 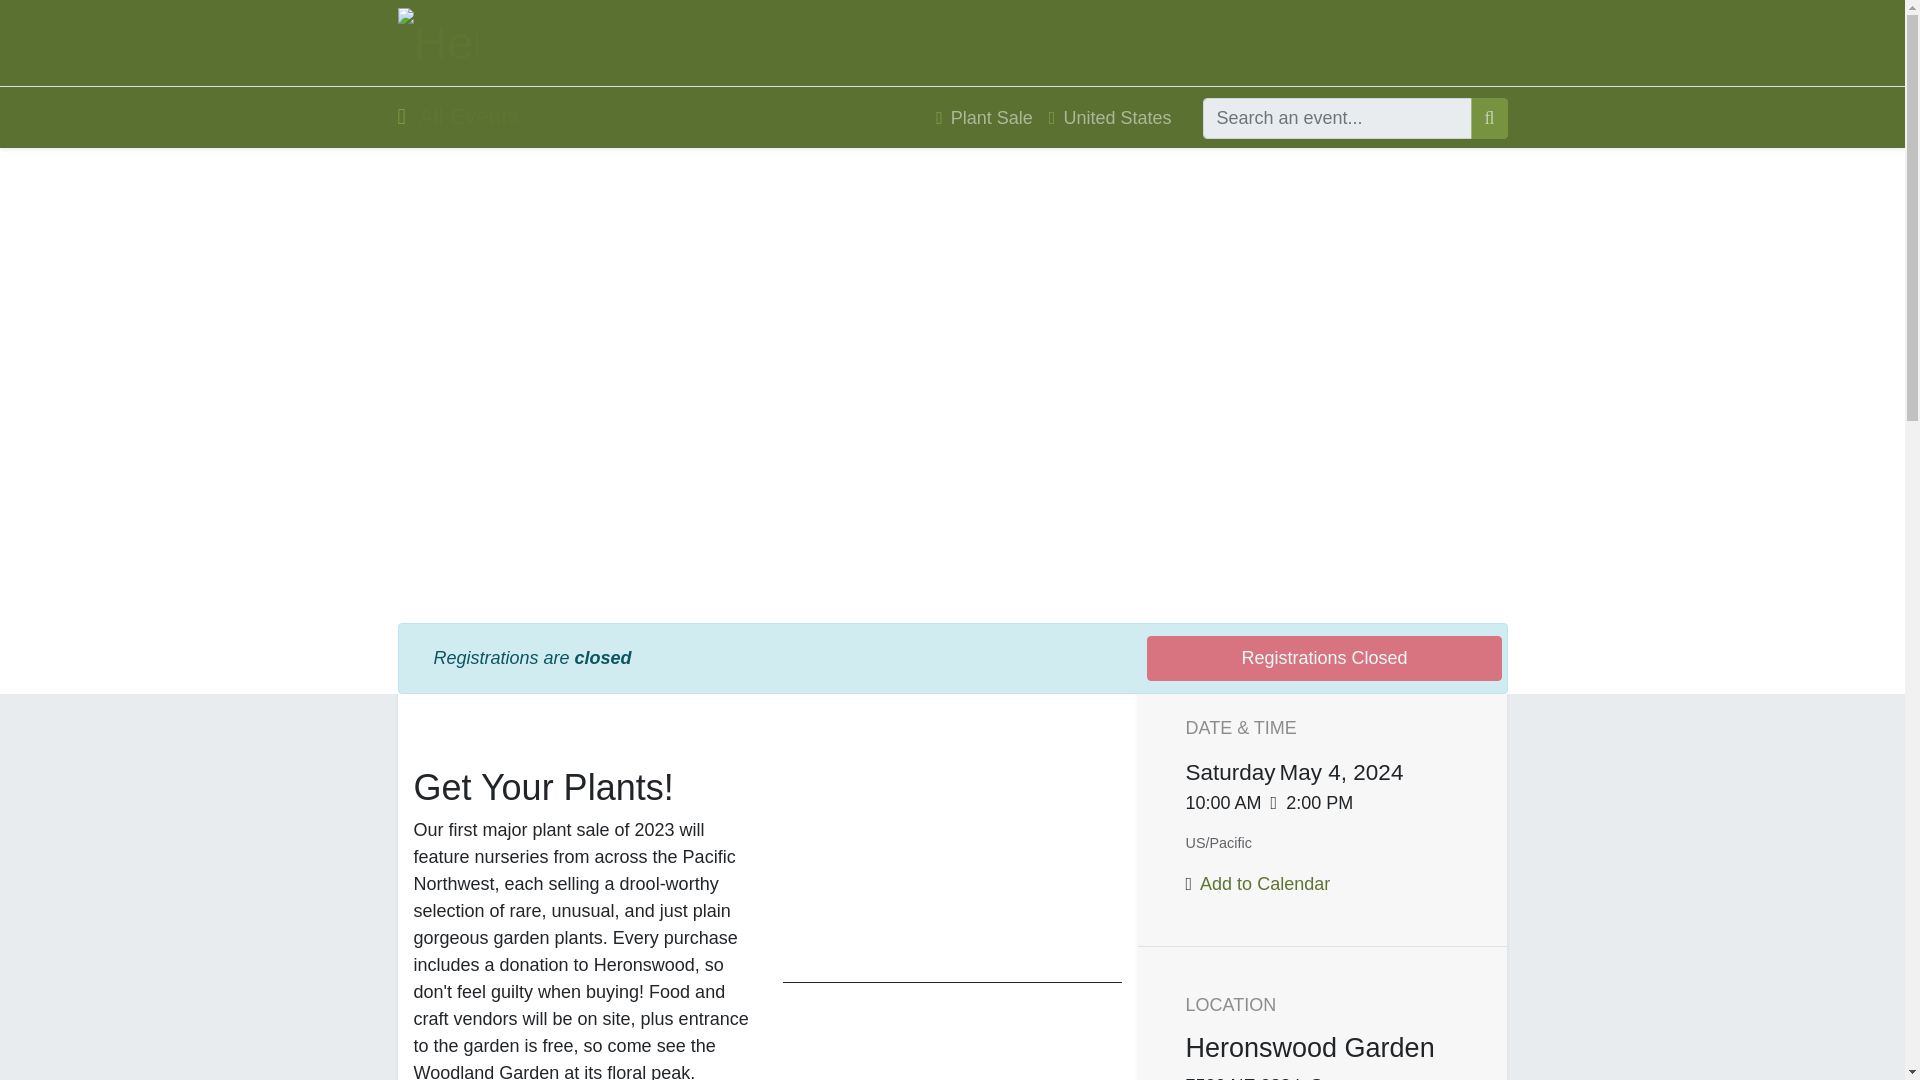 What do you see at coordinates (1324, 658) in the screenshot?
I see `Registrations Closed` at bounding box center [1324, 658].